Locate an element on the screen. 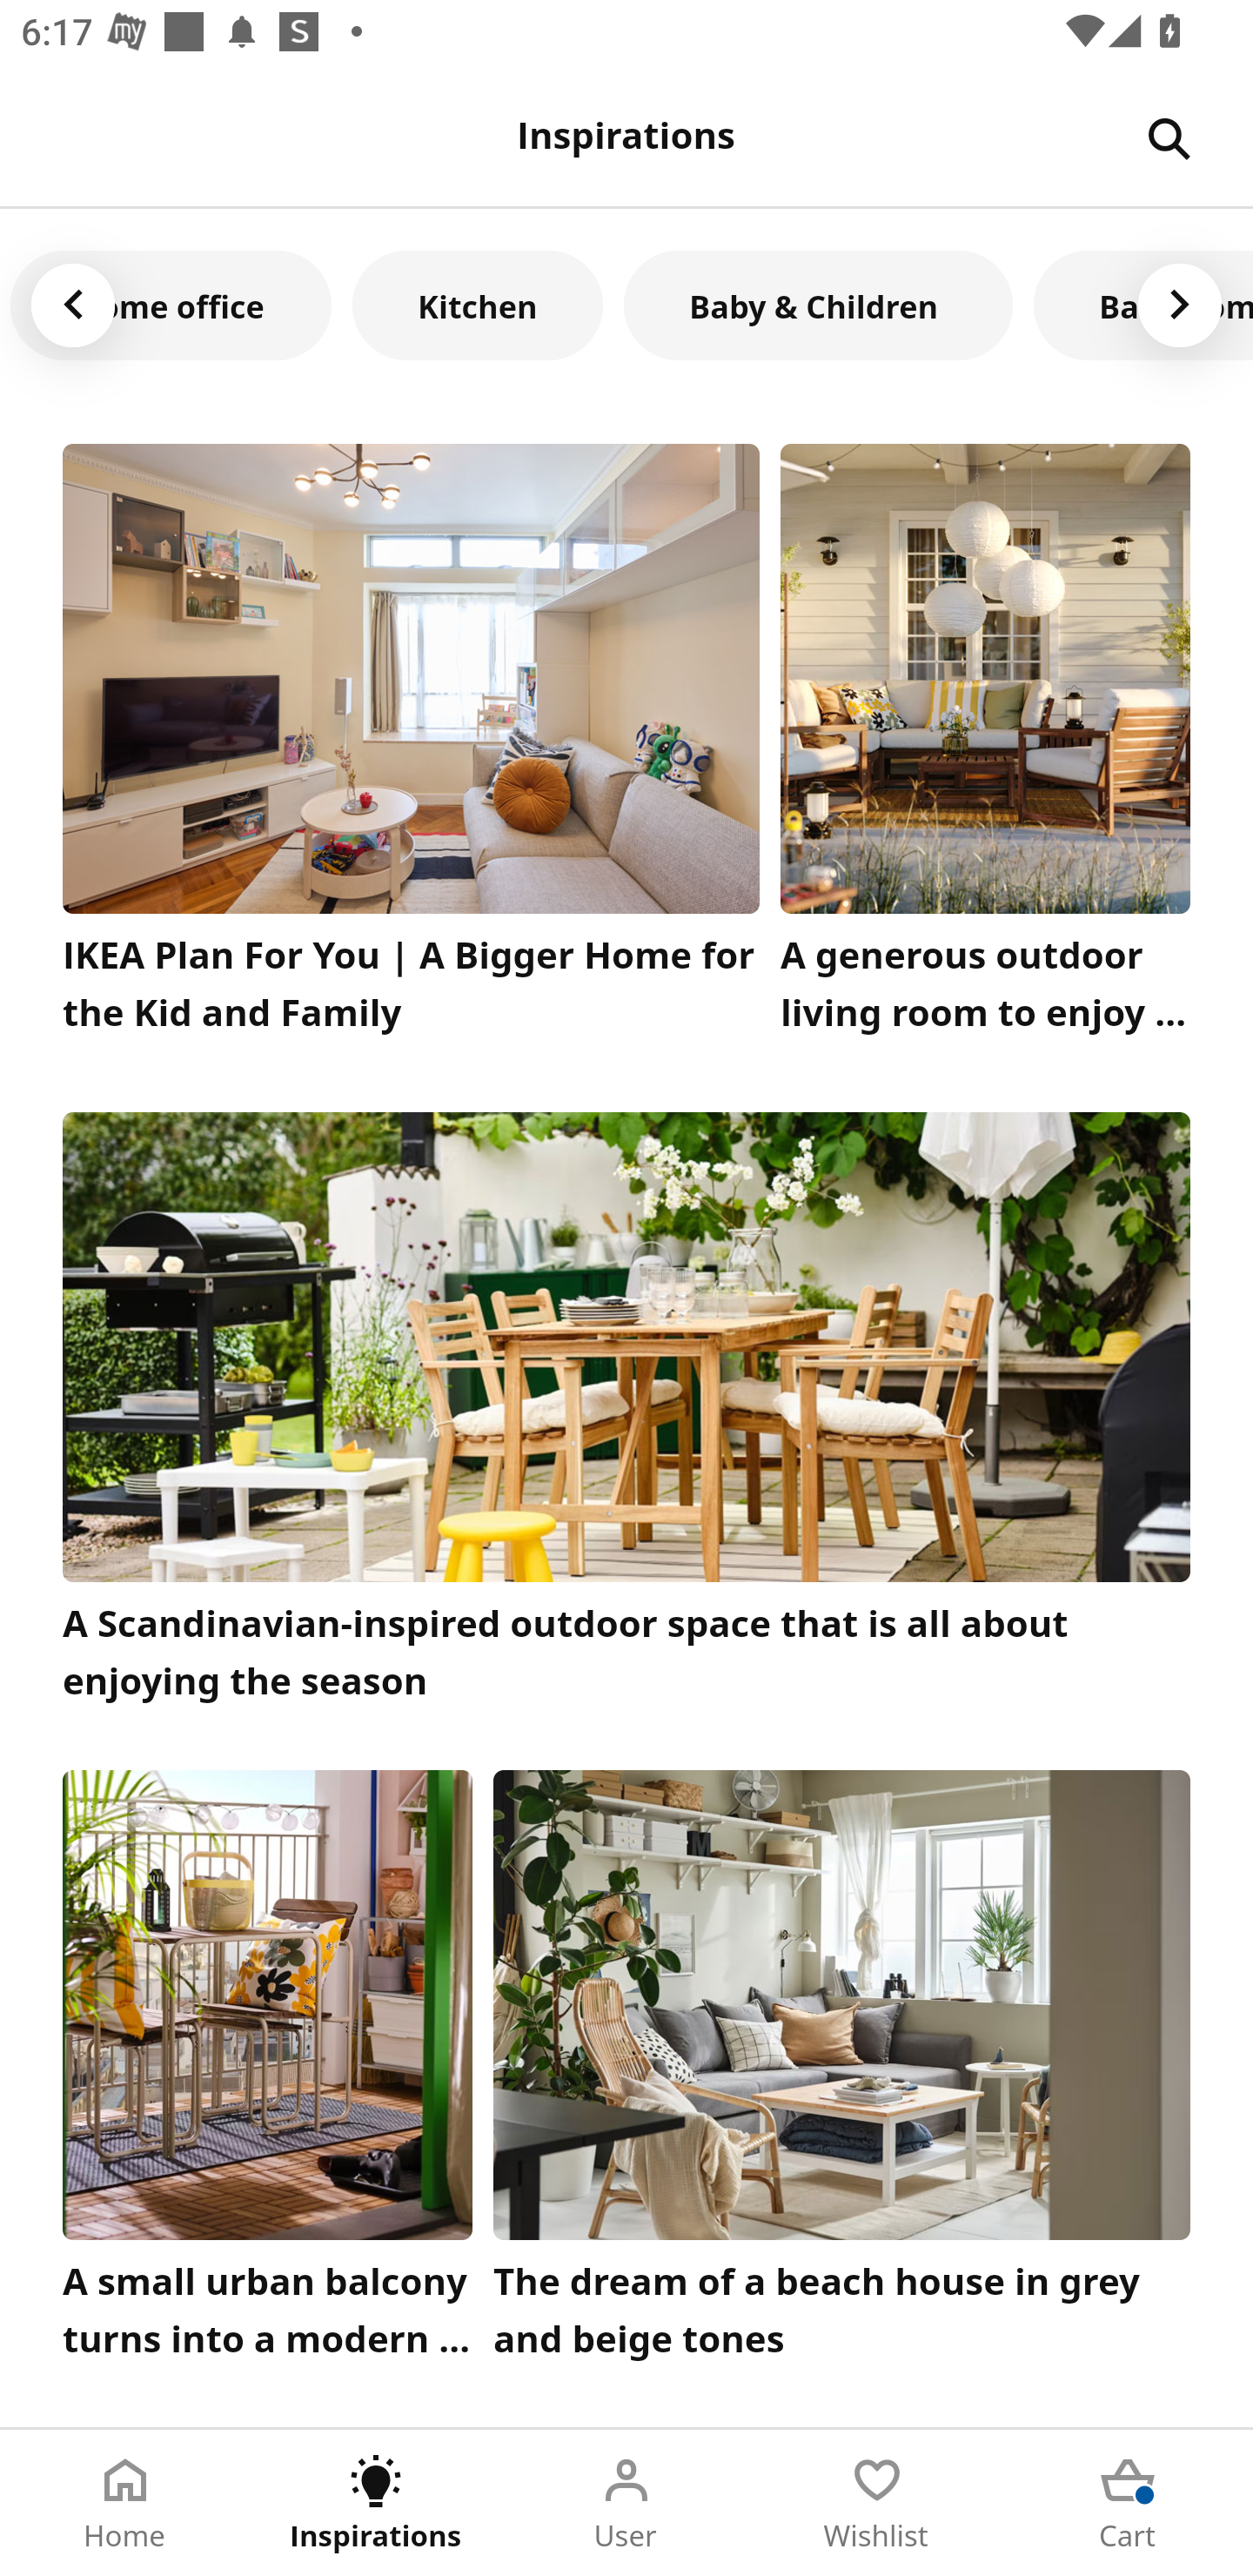 The width and height of the screenshot is (1253, 2576). Home office is located at coordinates (171, 305).